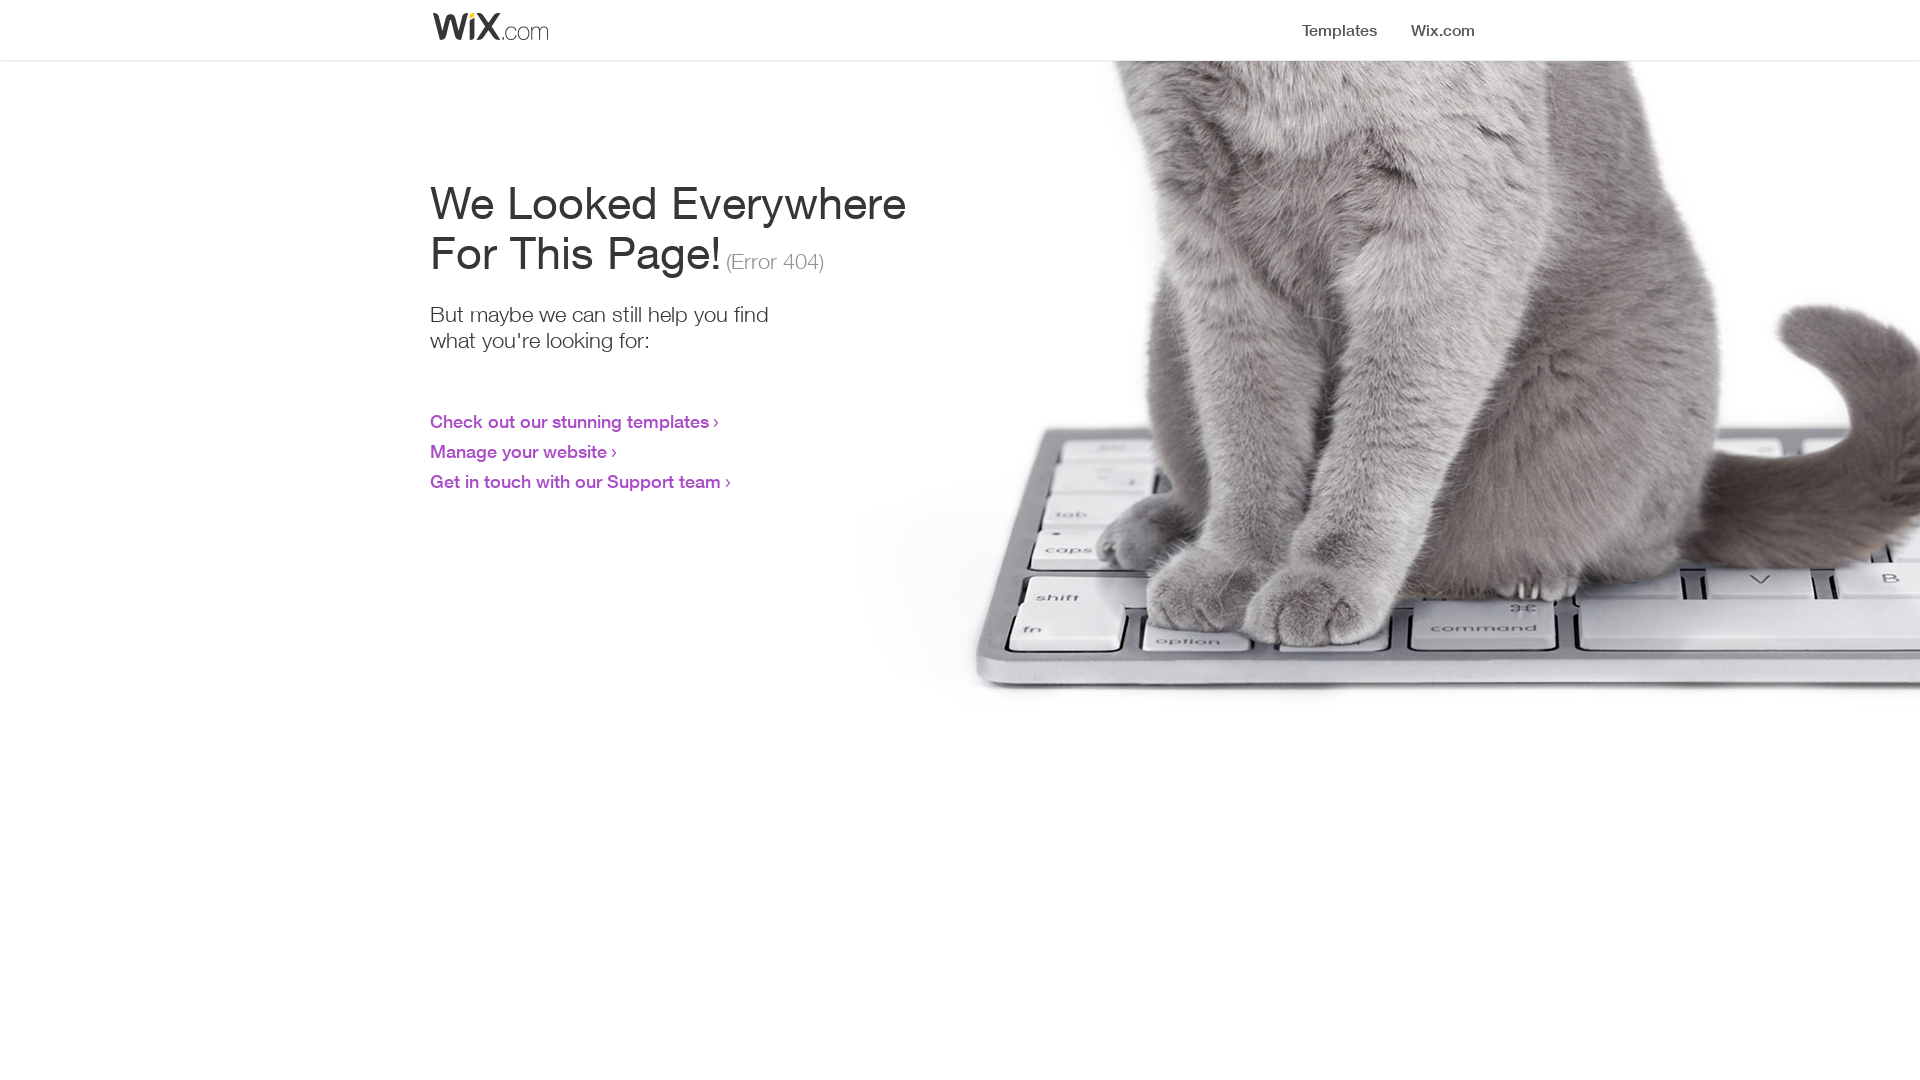 The width and height of the screenshot is (1920, 1080). Describe the element at coordinates (570, 421) in the screenshot. I see `Check out our stunning templates` at that location.